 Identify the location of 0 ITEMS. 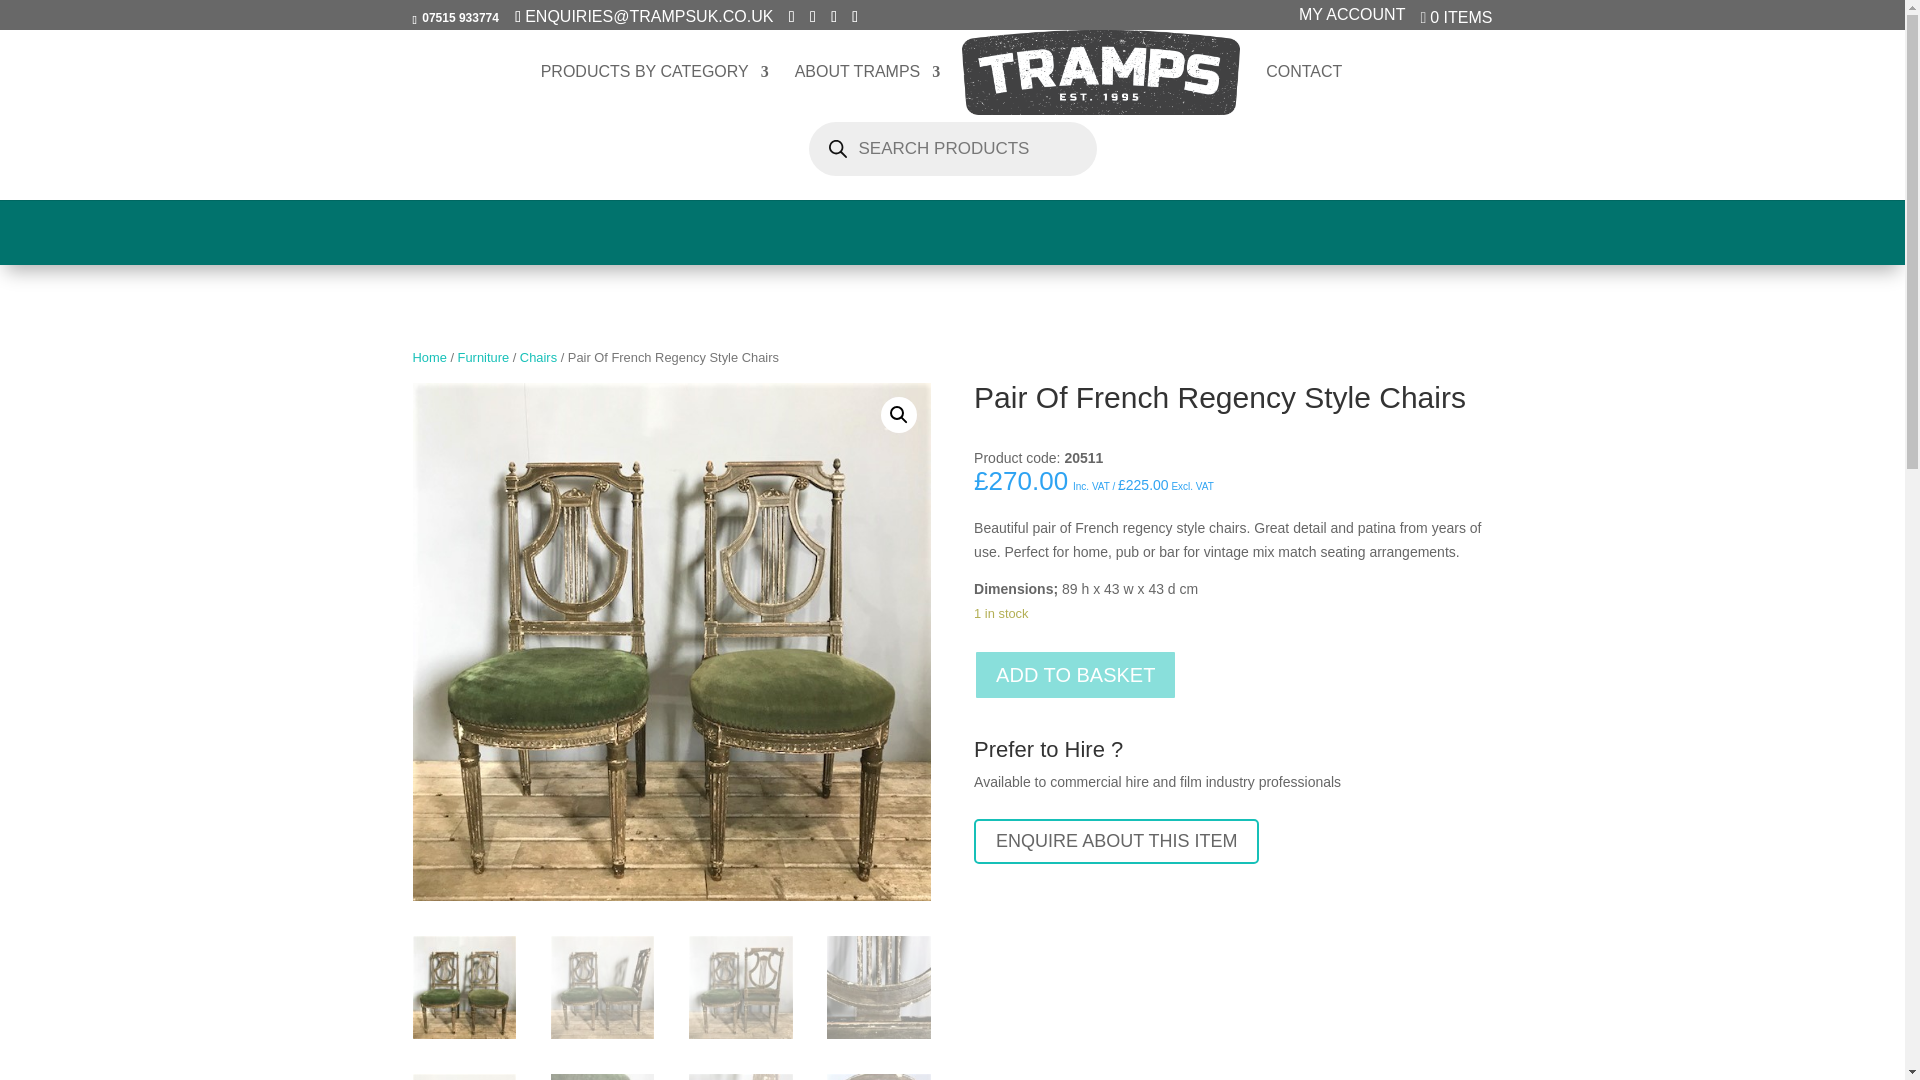
(1456, 23).